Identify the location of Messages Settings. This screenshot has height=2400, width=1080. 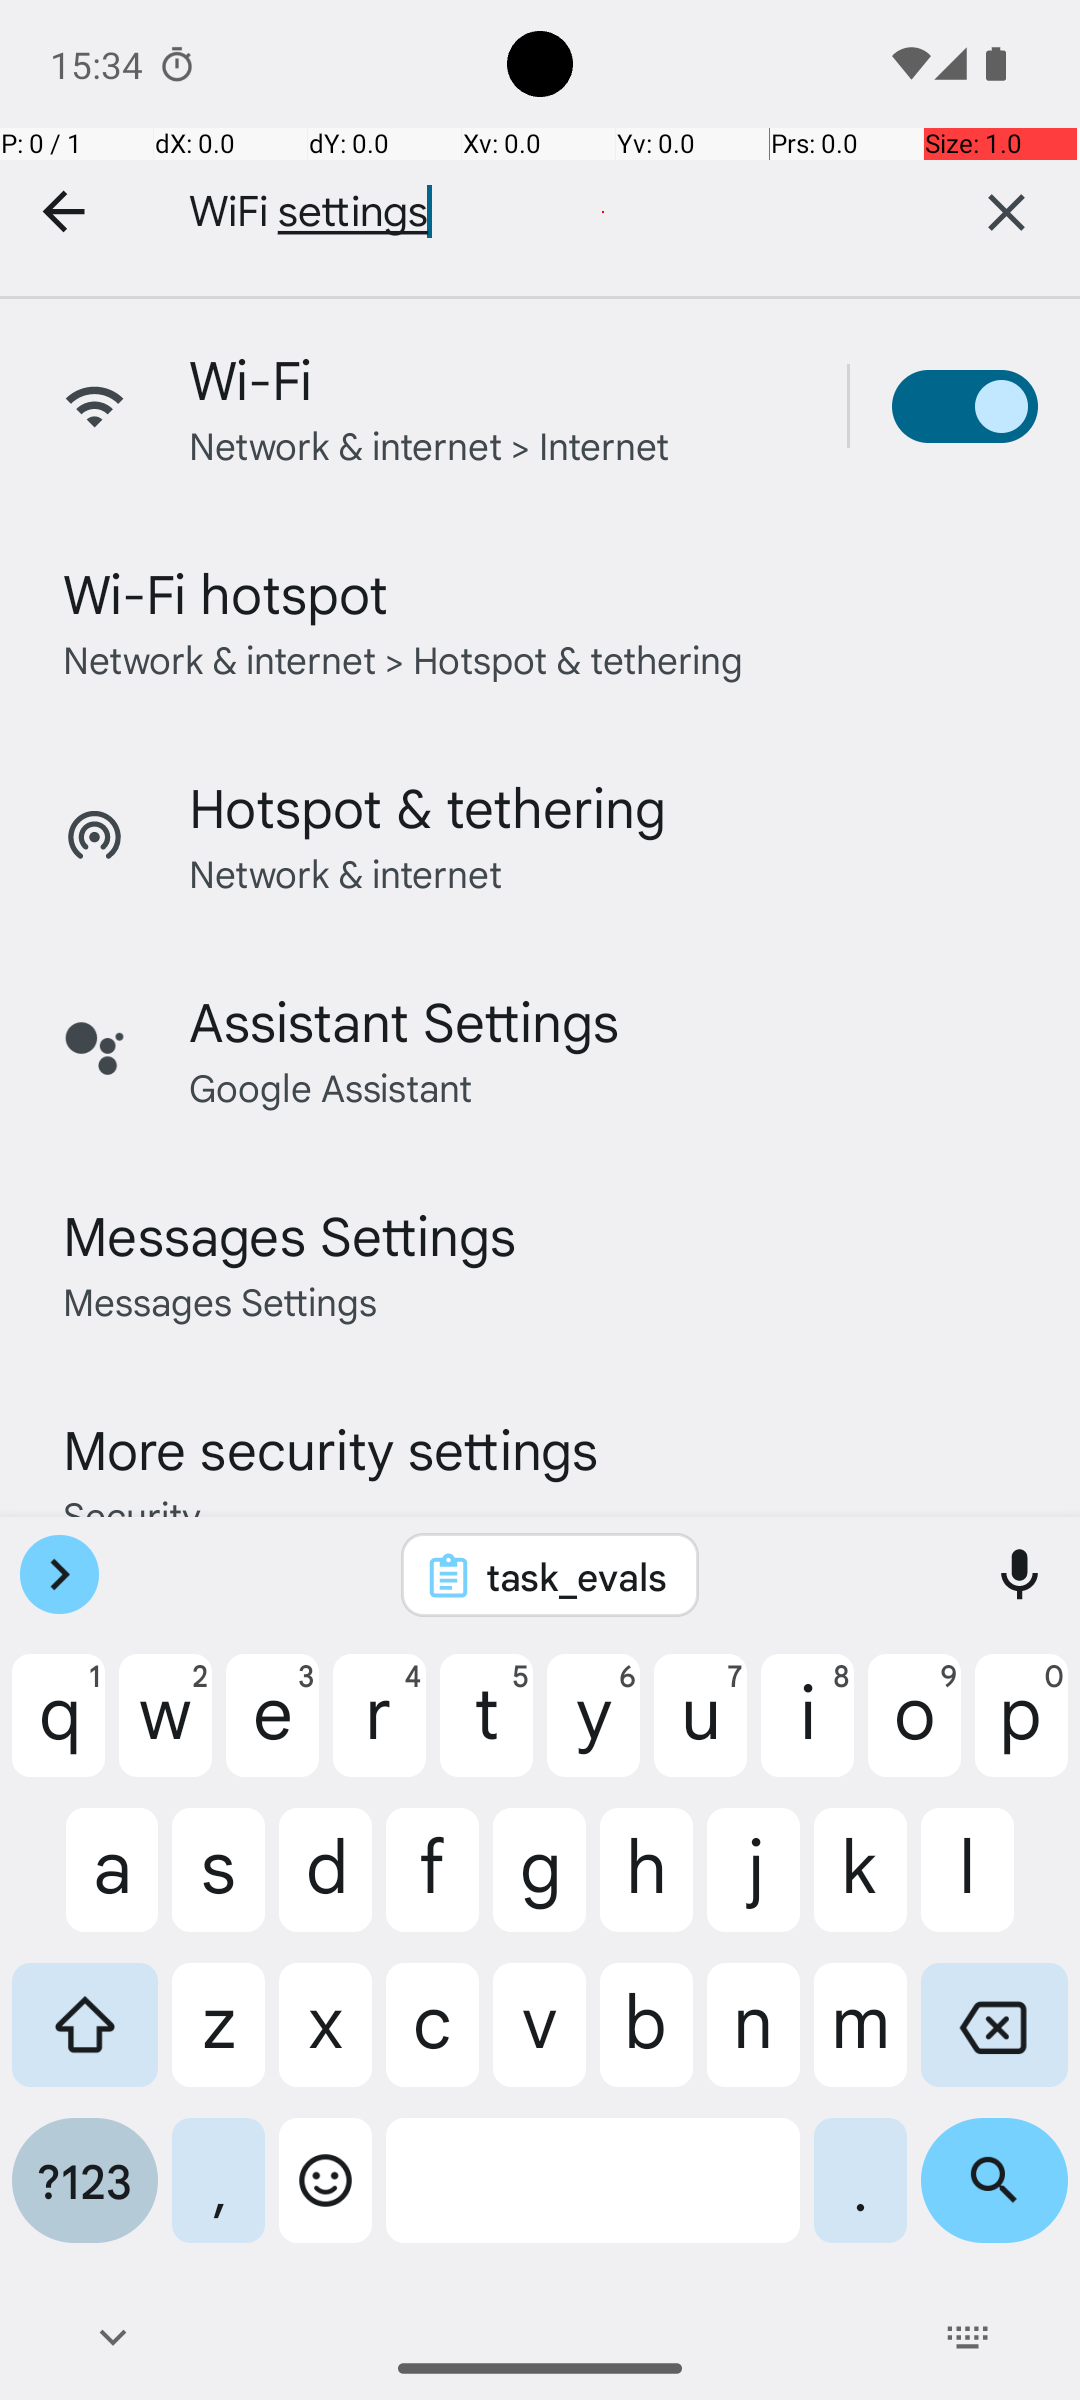
(290, 1234).